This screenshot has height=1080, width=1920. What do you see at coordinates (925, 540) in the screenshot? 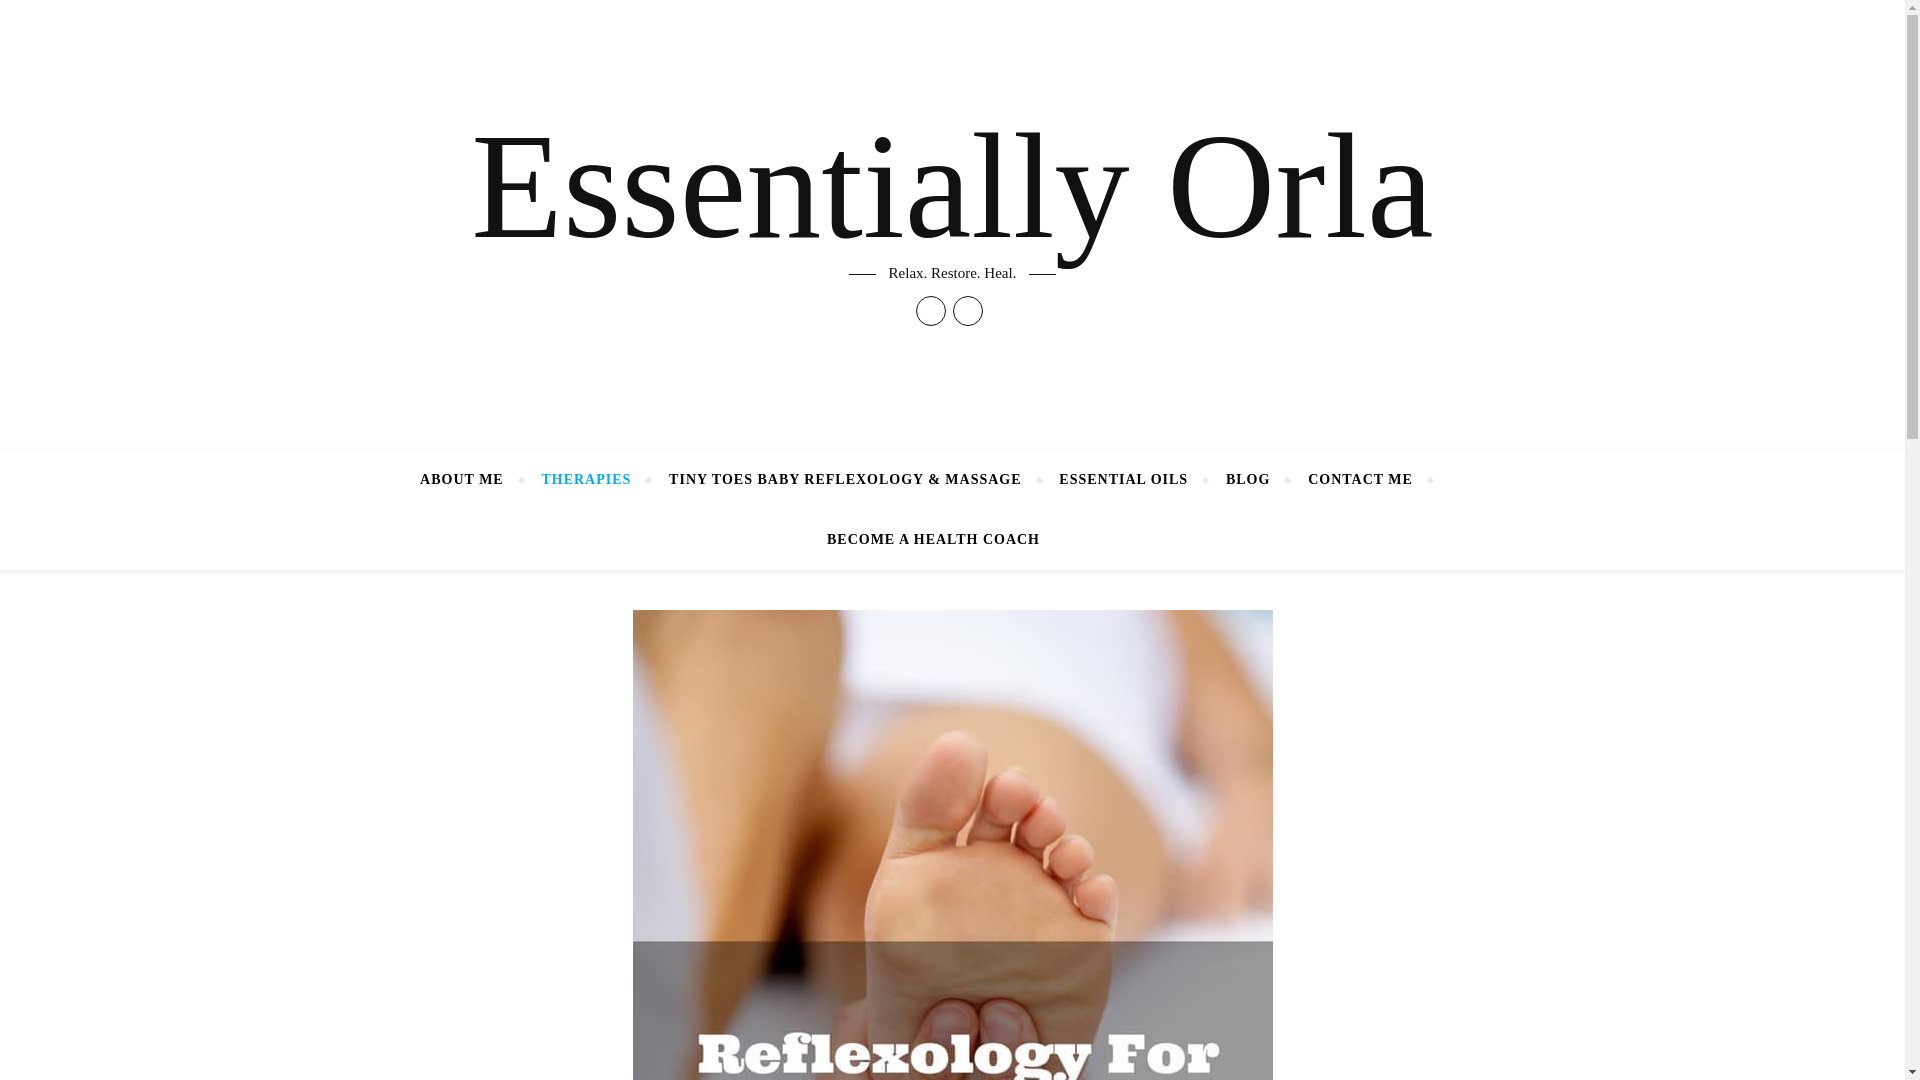
I see `BECOME A HEALTH COACH` at bounding box center [925, 540].